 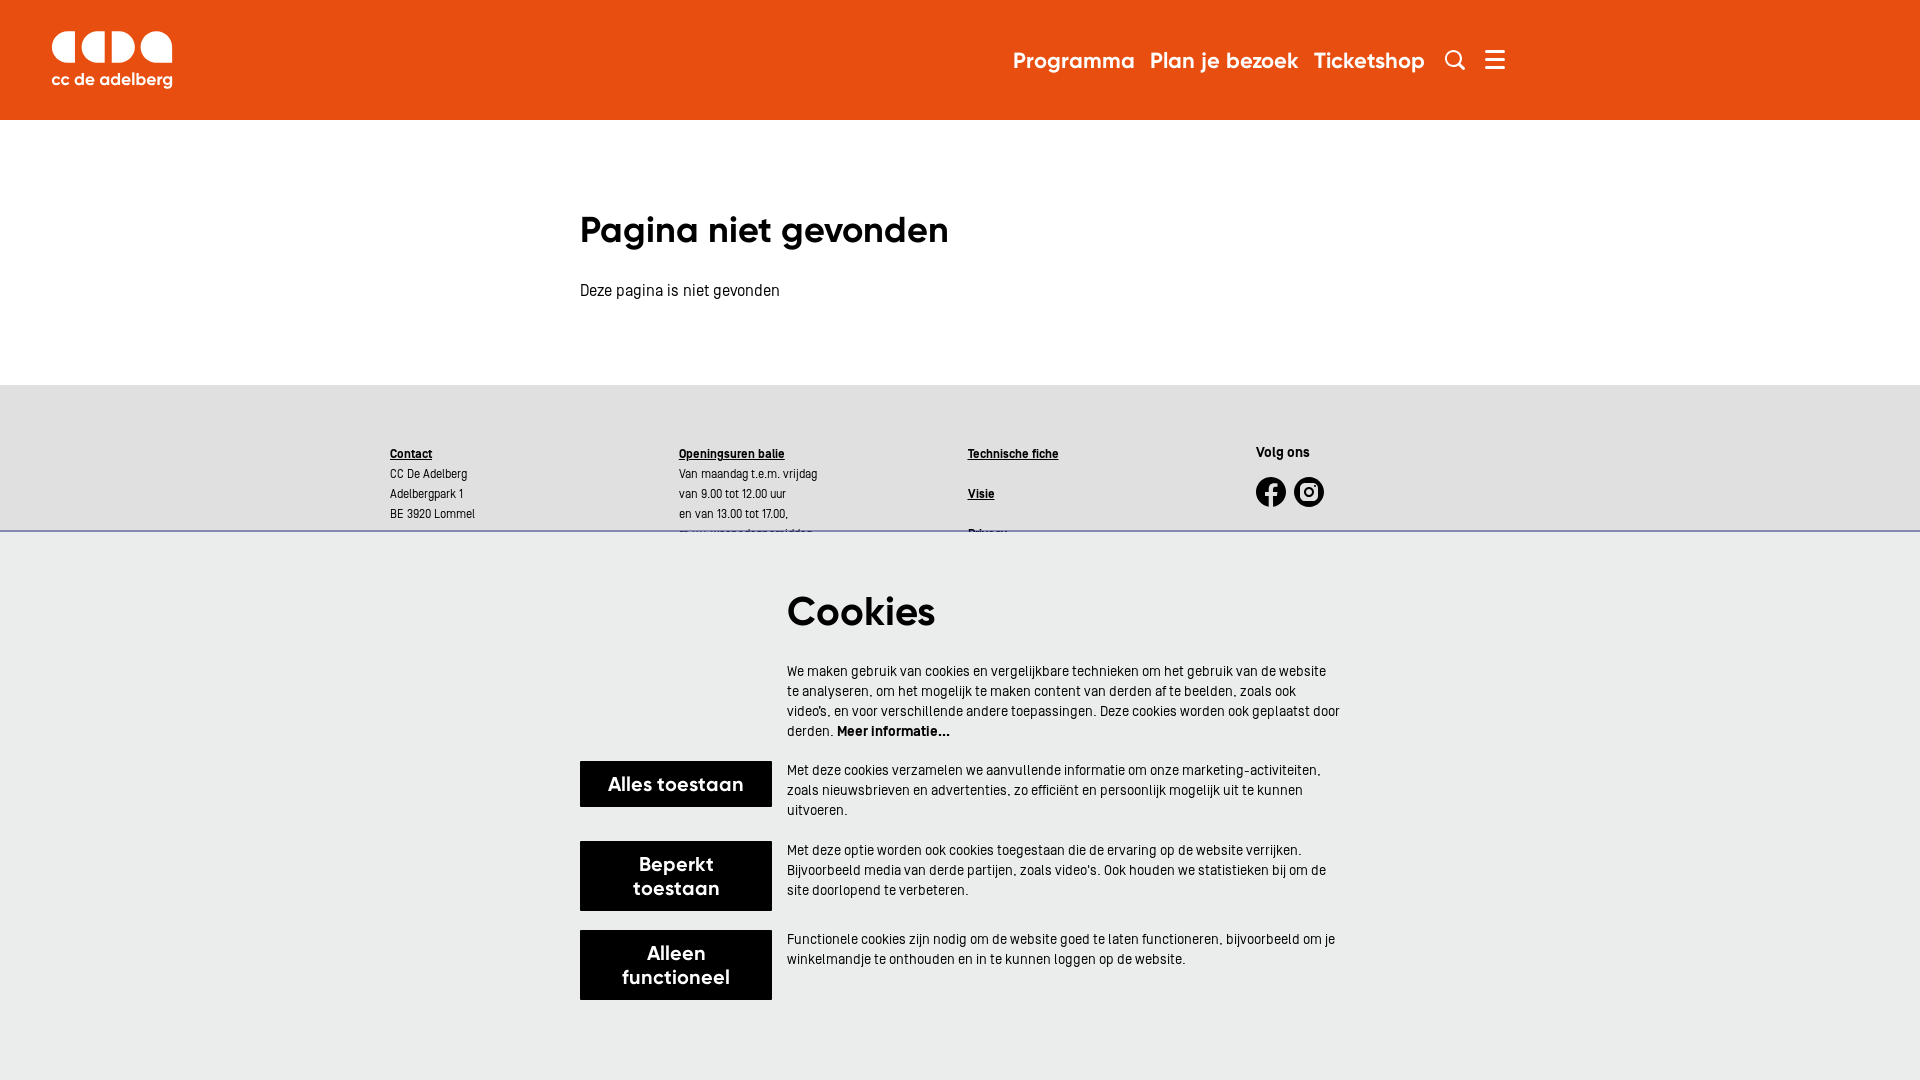 I want to click on Privacy, so click(x=988, y=534).